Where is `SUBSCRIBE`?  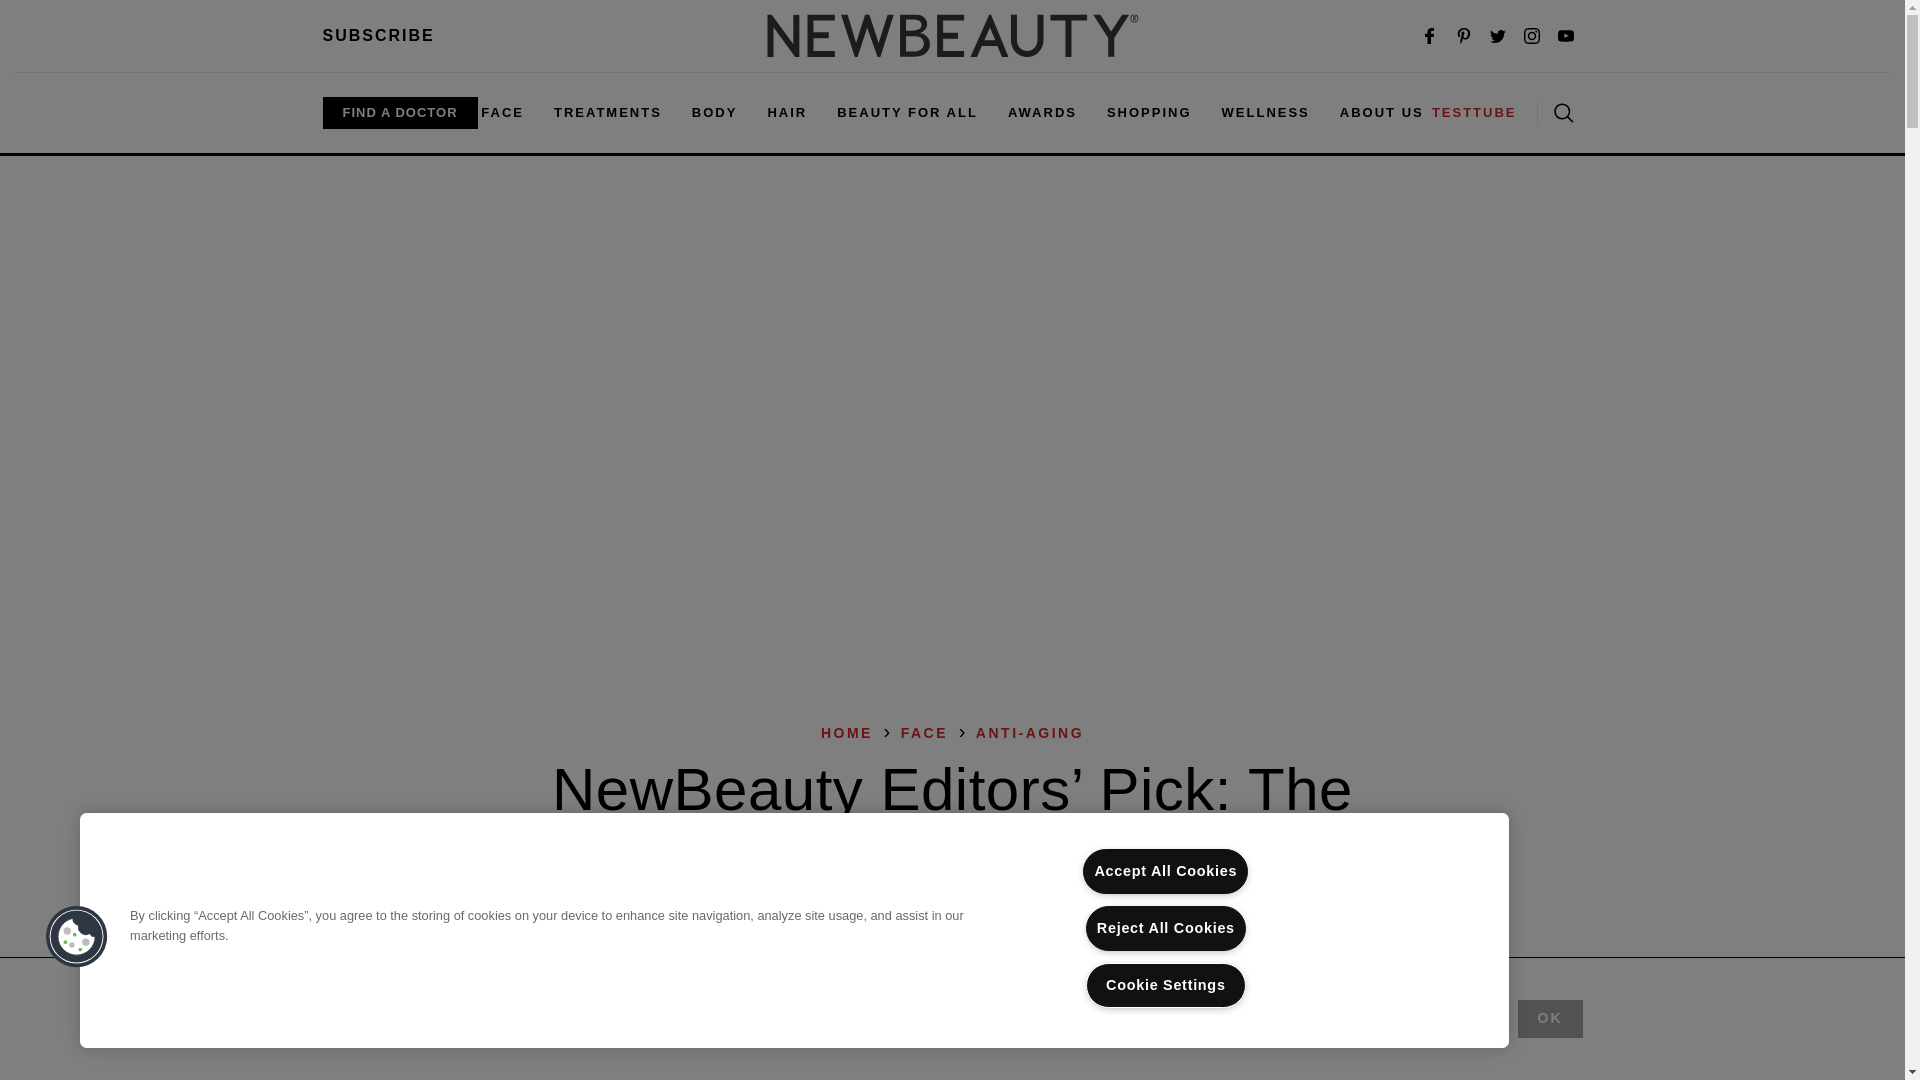 SUBSCRIBE is located at coordinates (378, 35).